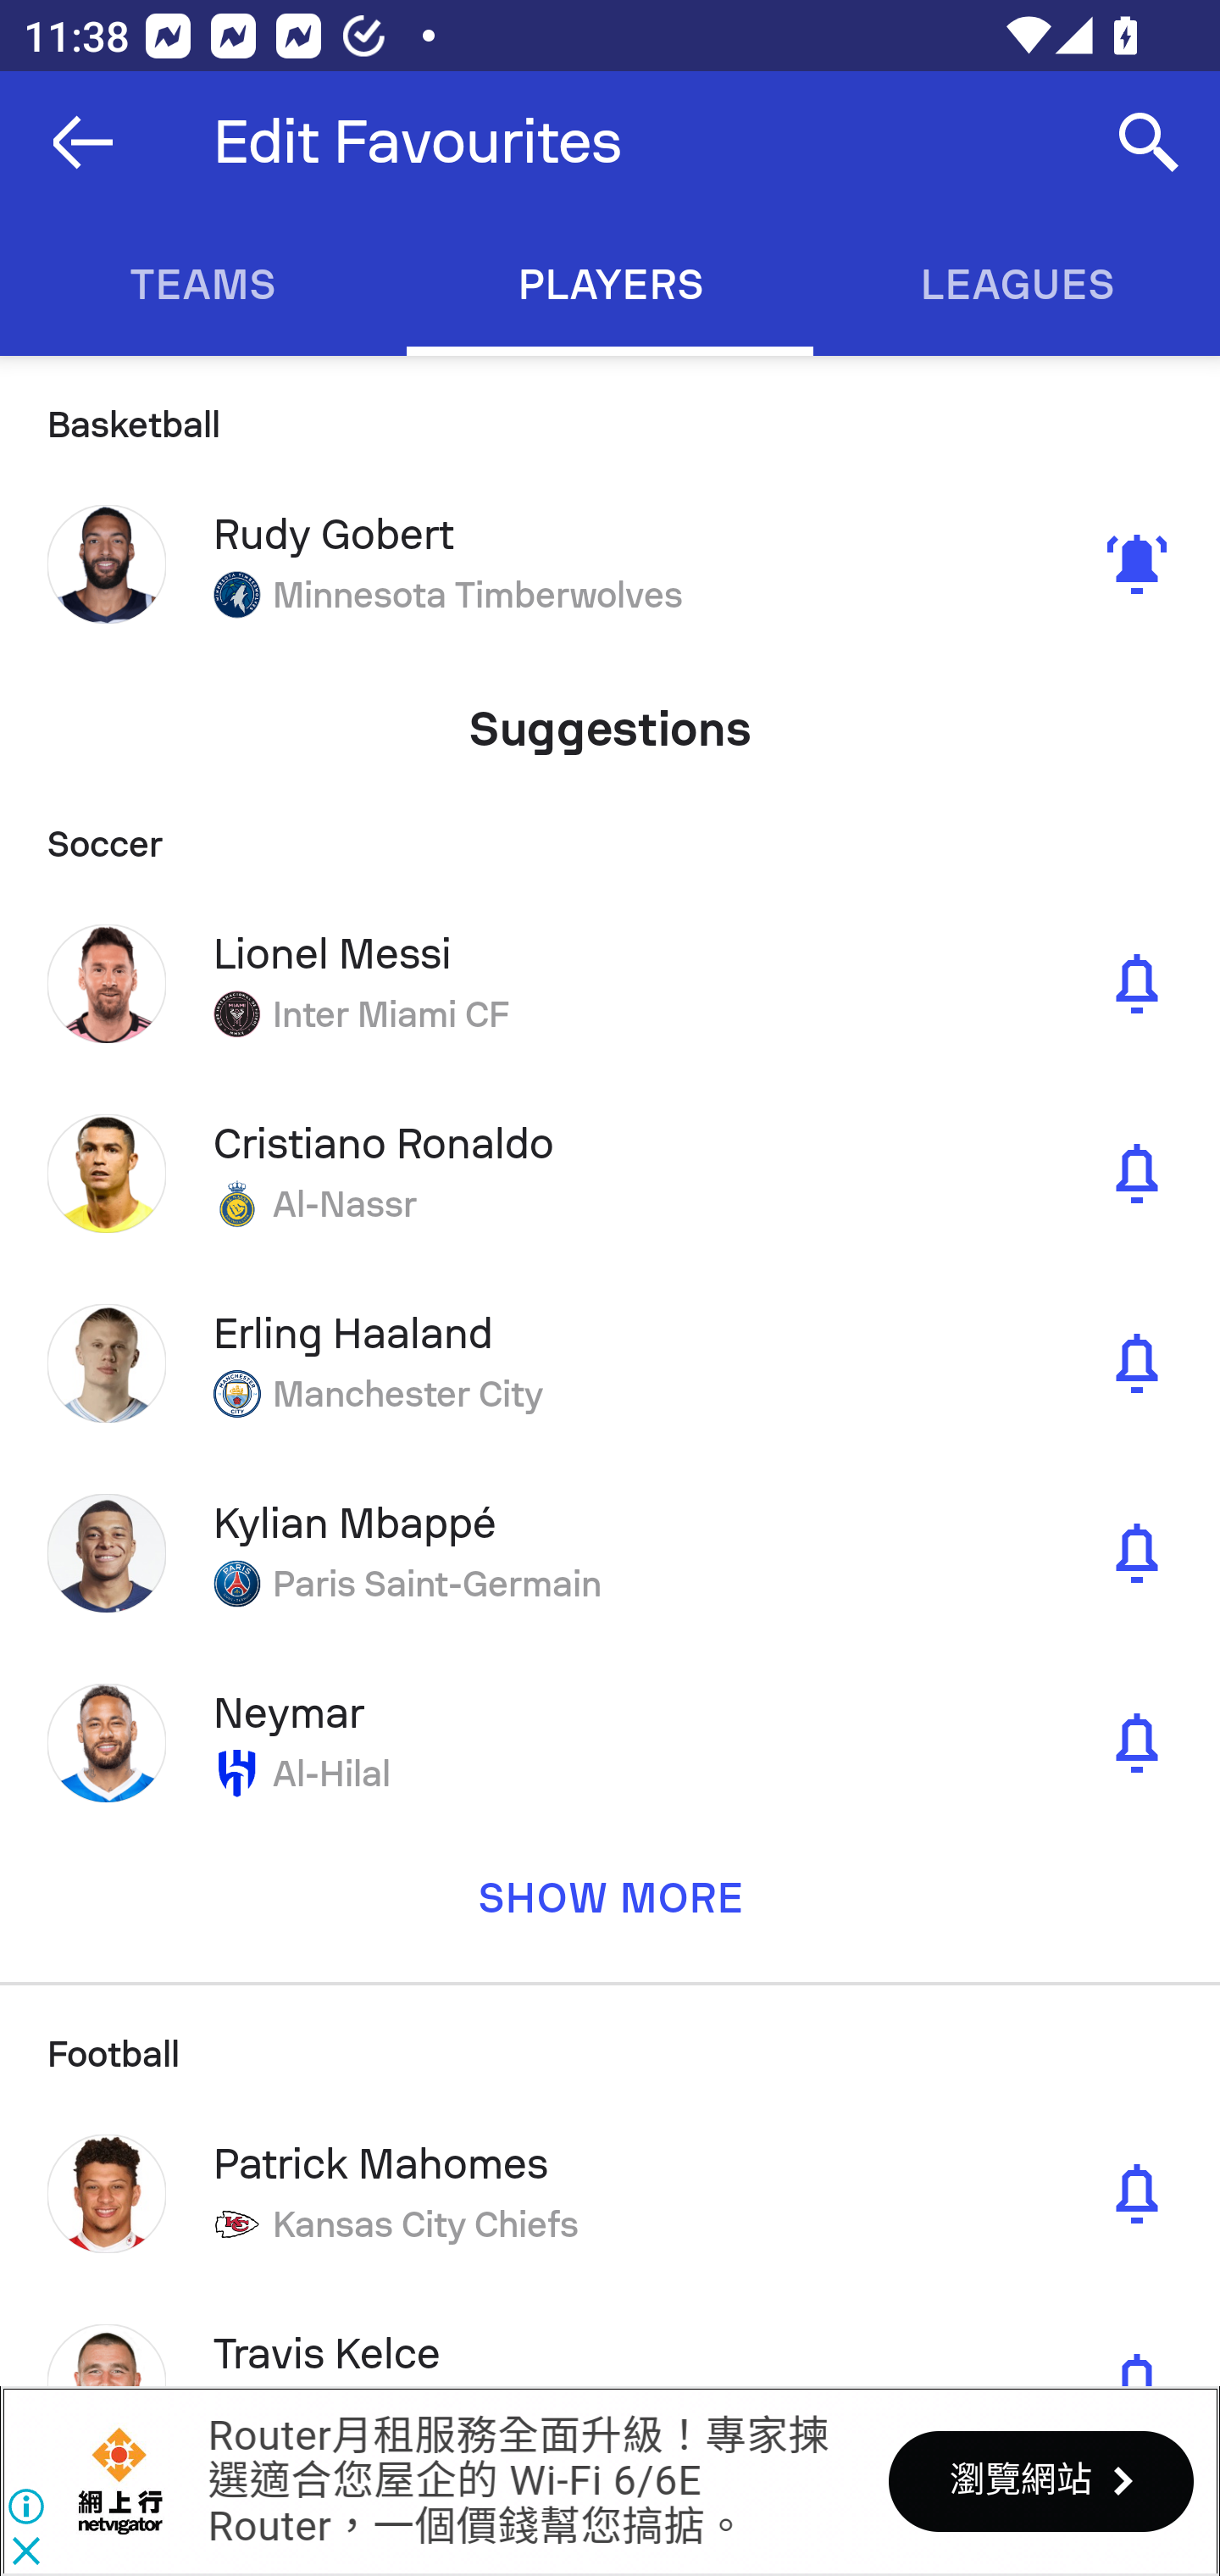  What do you see at coordinates (610, 1908) in the screenshot?
I see `SHOW MORE` at bounding box center [610, 1908].